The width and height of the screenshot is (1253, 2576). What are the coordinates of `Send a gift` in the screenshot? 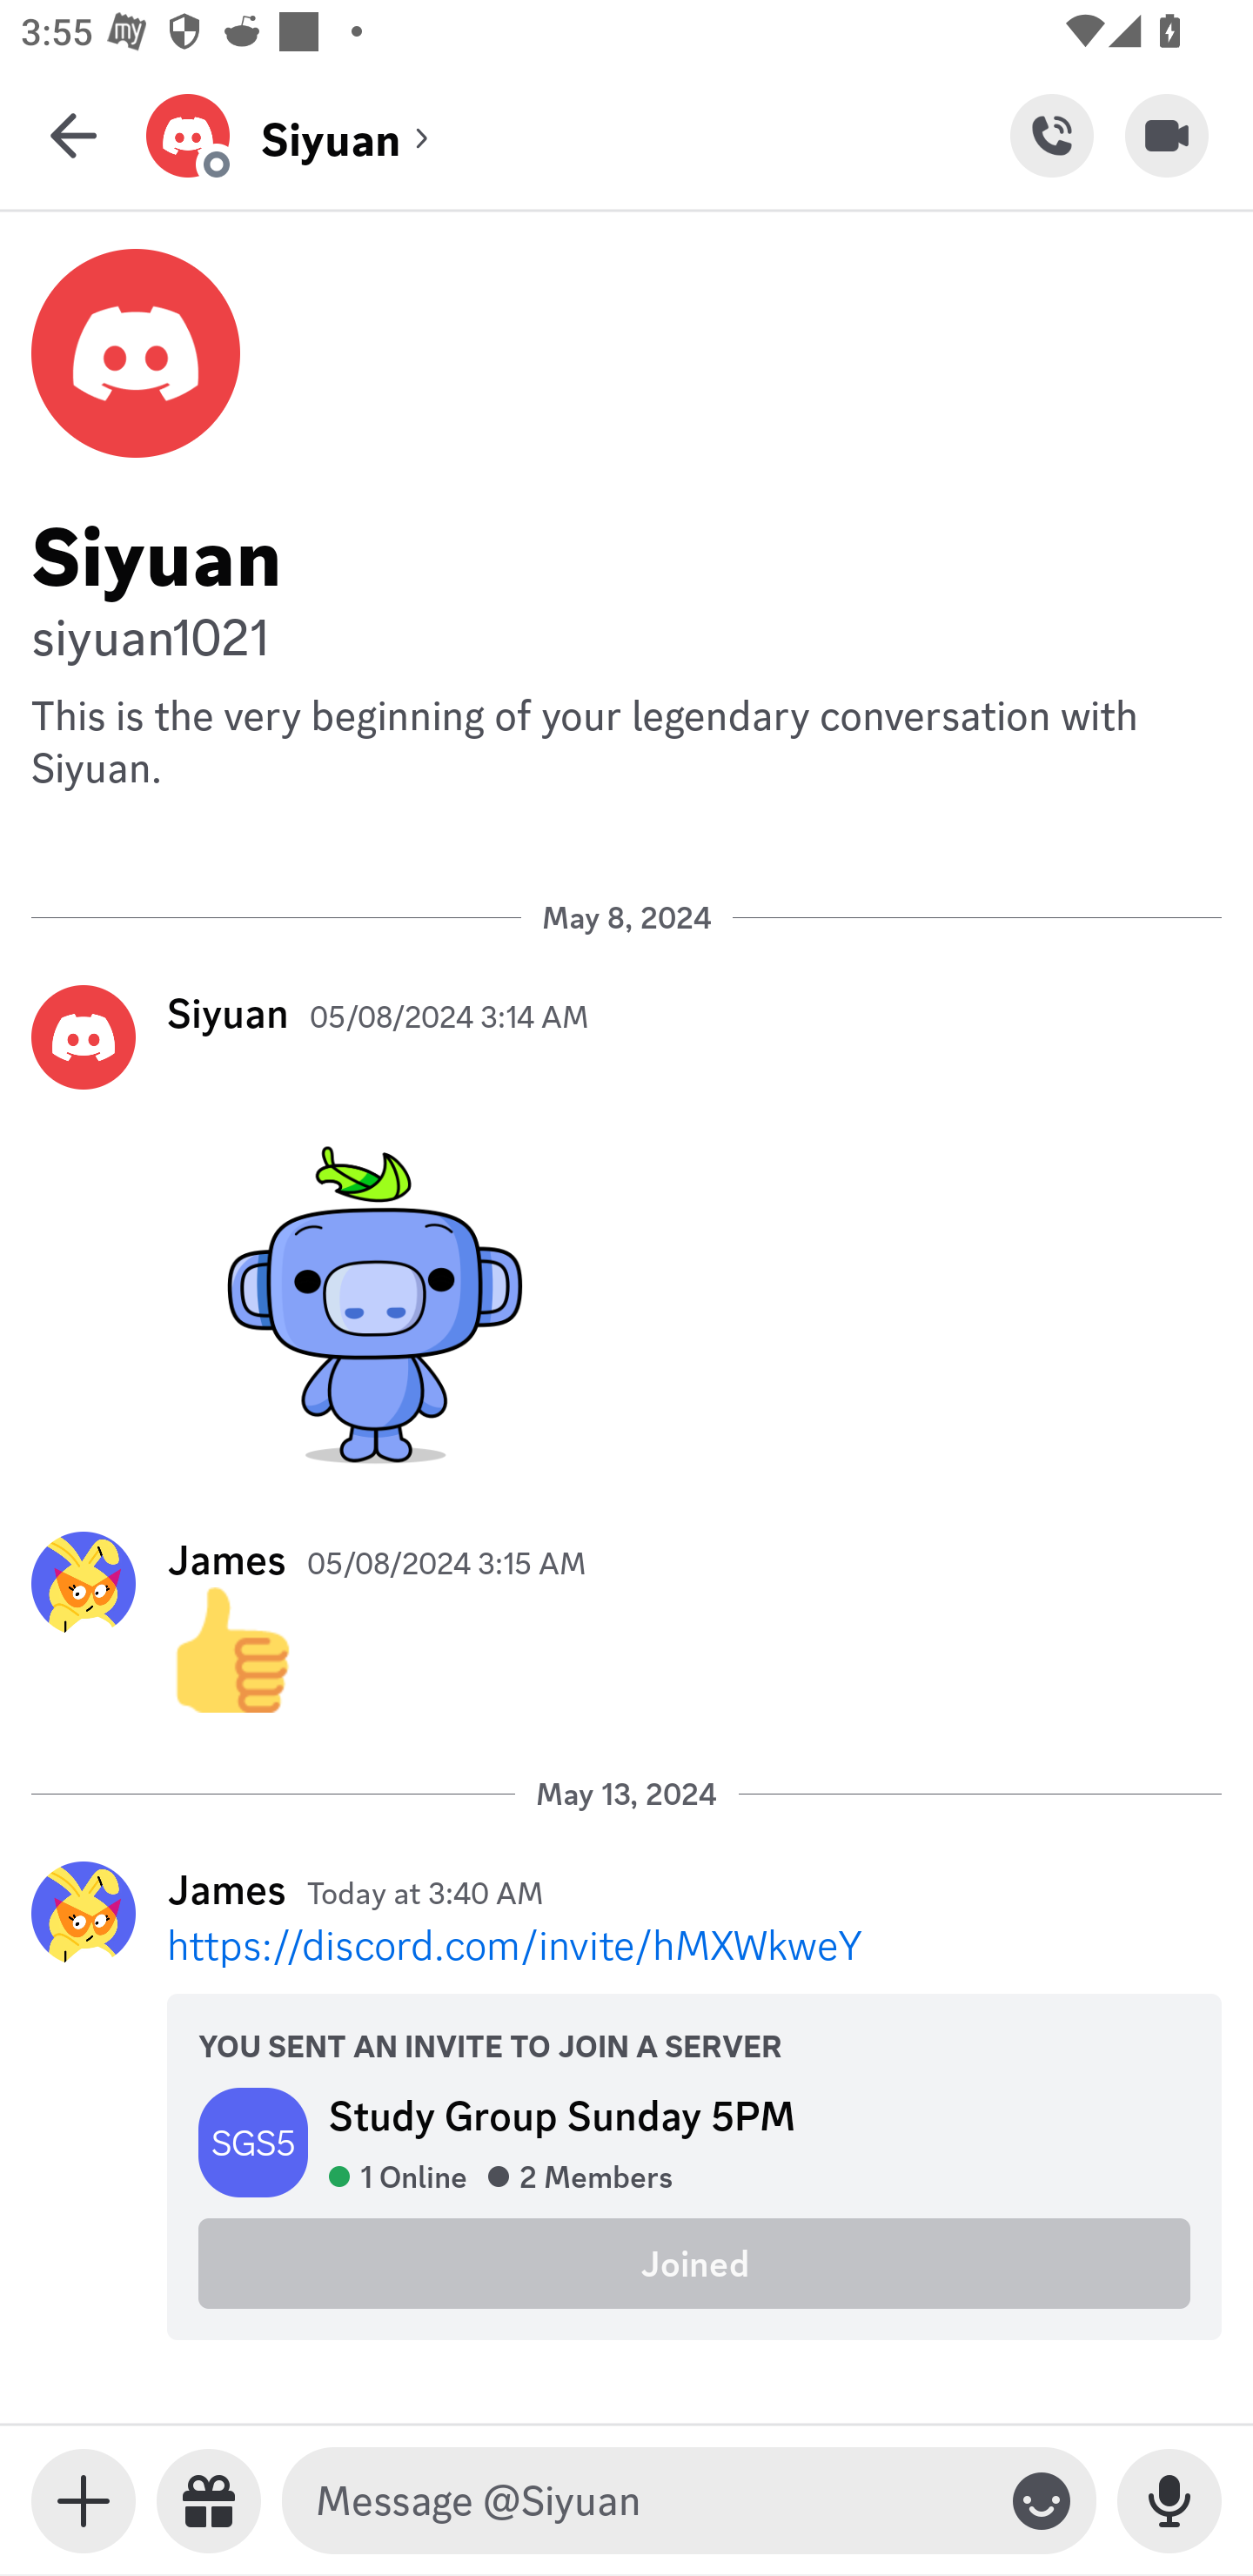 It's located at (209, 2501).